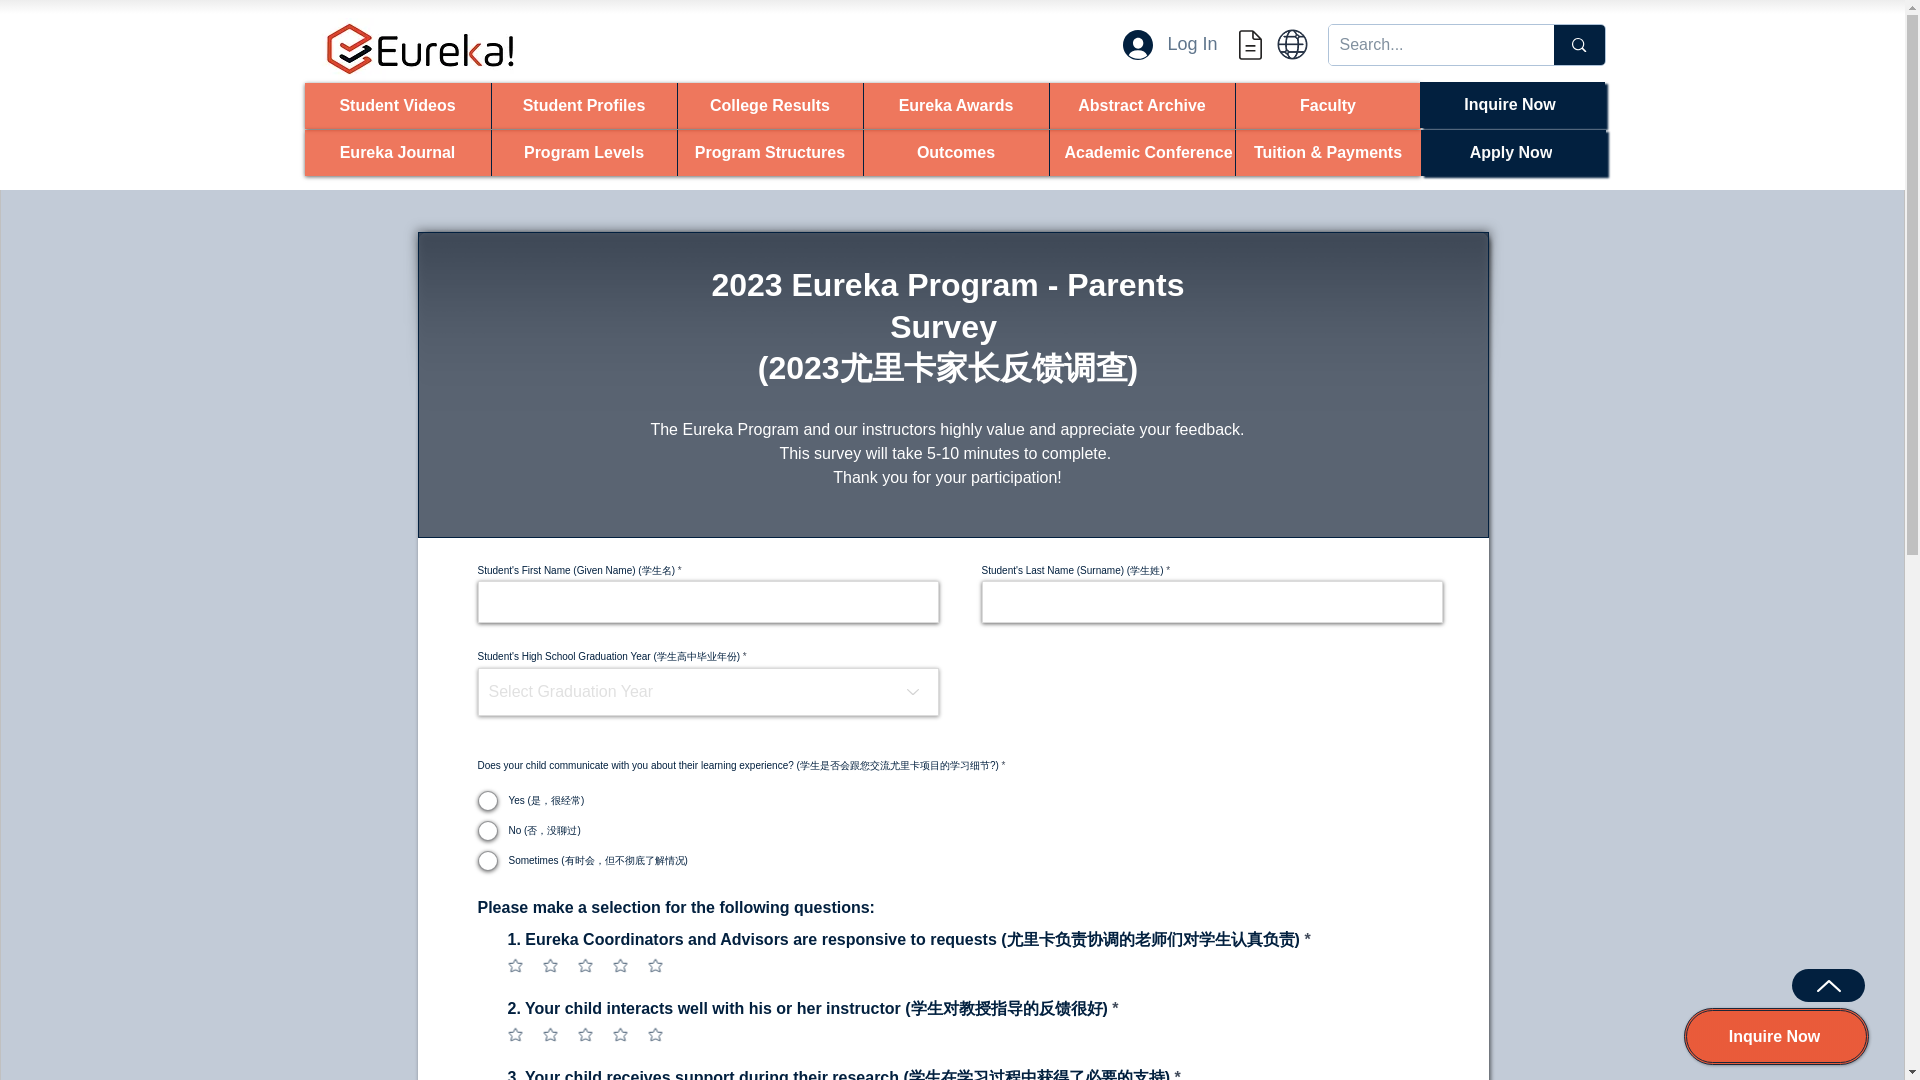 This screenshot has width=1920, height=1080. What do you see at coordinates (768, 106) in the screenshot?
I see `College Results` at bounding box center [768, 106].